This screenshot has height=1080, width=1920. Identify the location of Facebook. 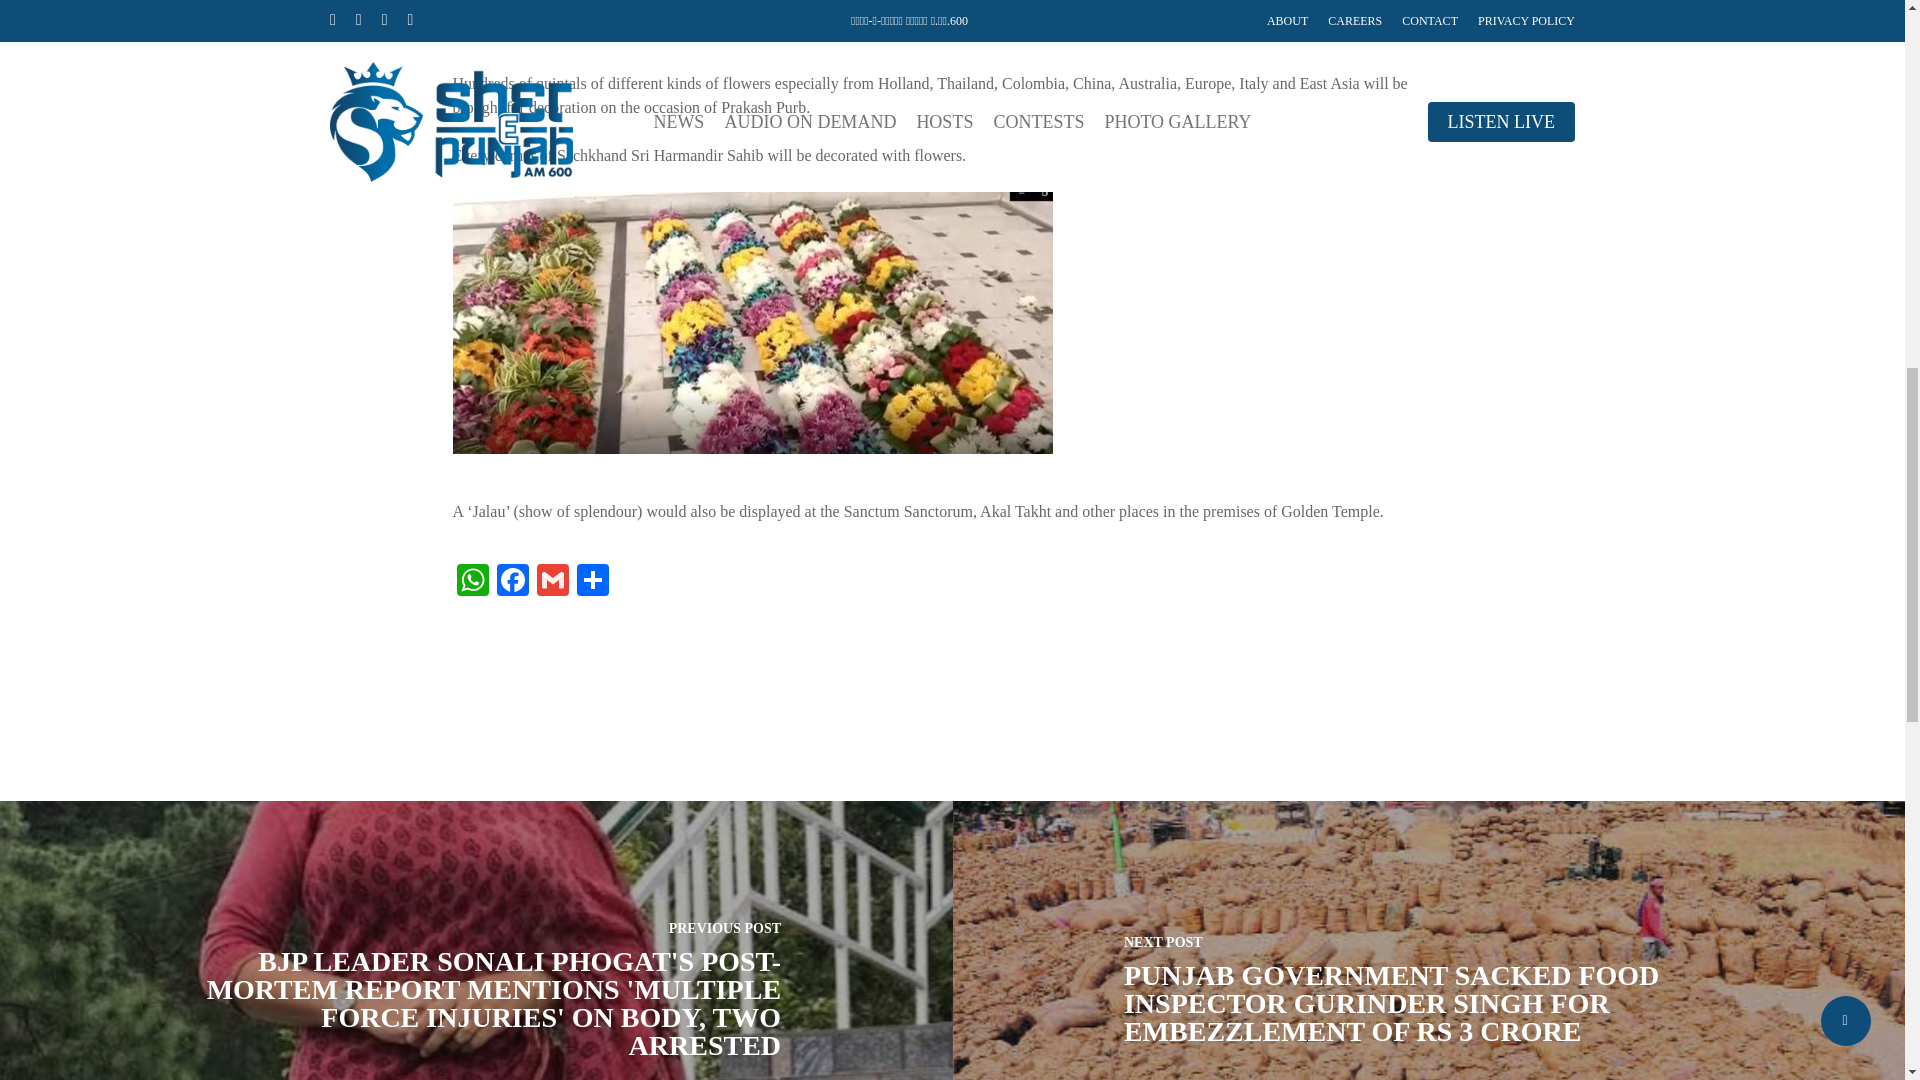
(511, 582).